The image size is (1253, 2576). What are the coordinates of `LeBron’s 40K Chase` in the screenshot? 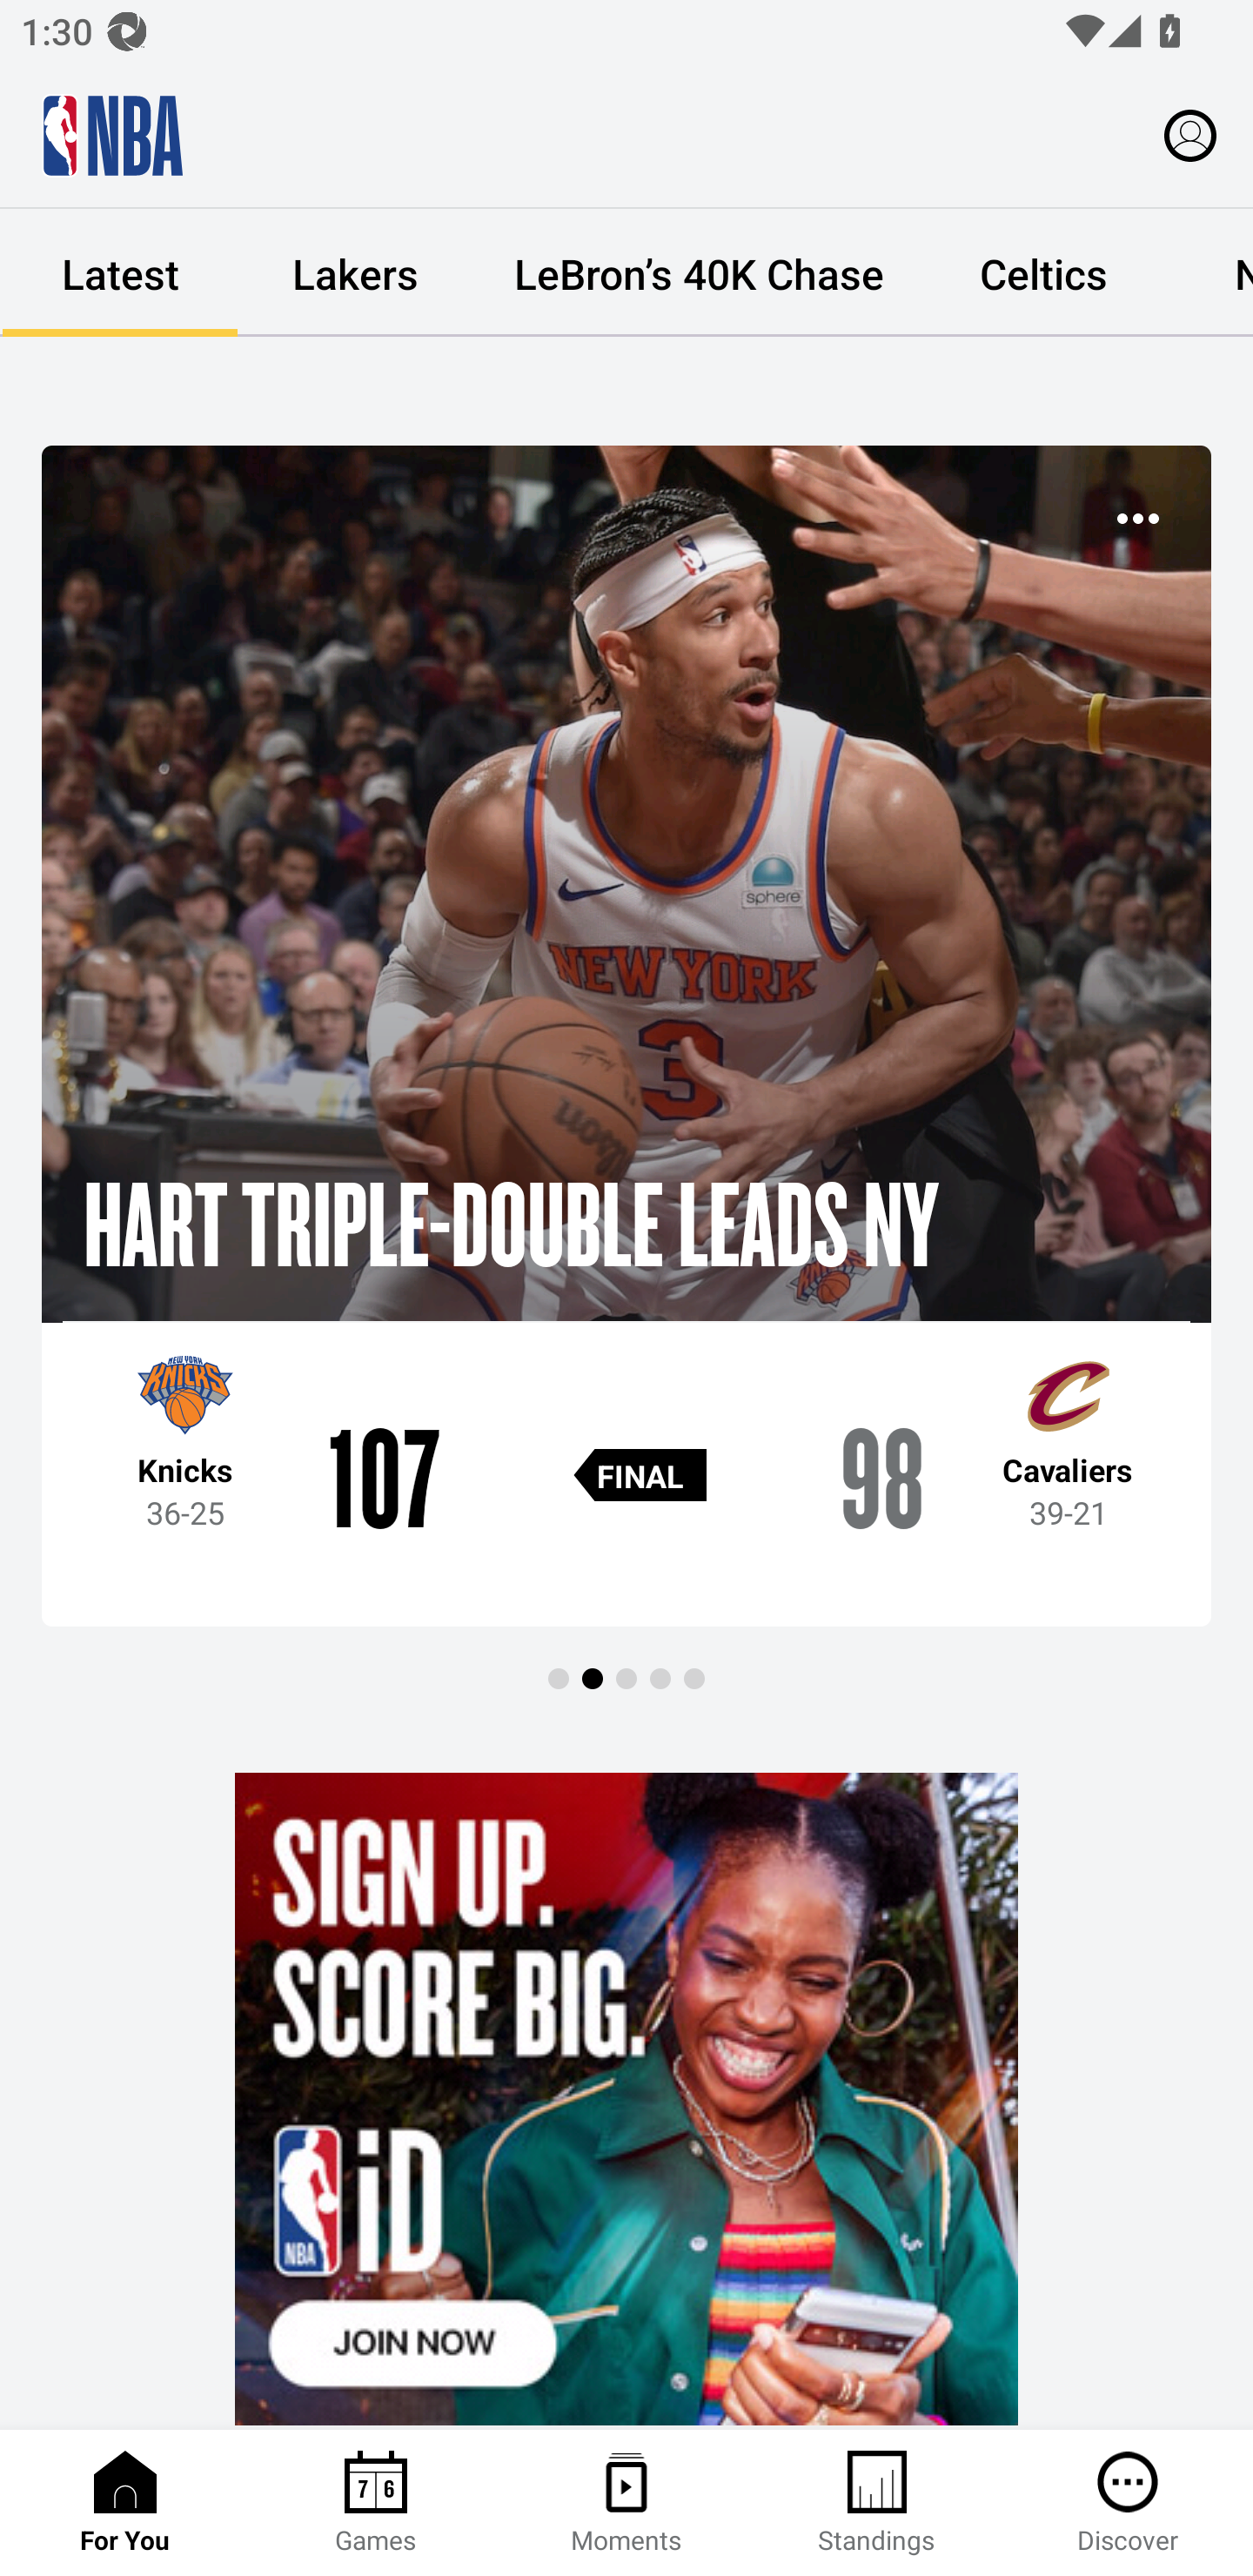 It's located at (699, 273).